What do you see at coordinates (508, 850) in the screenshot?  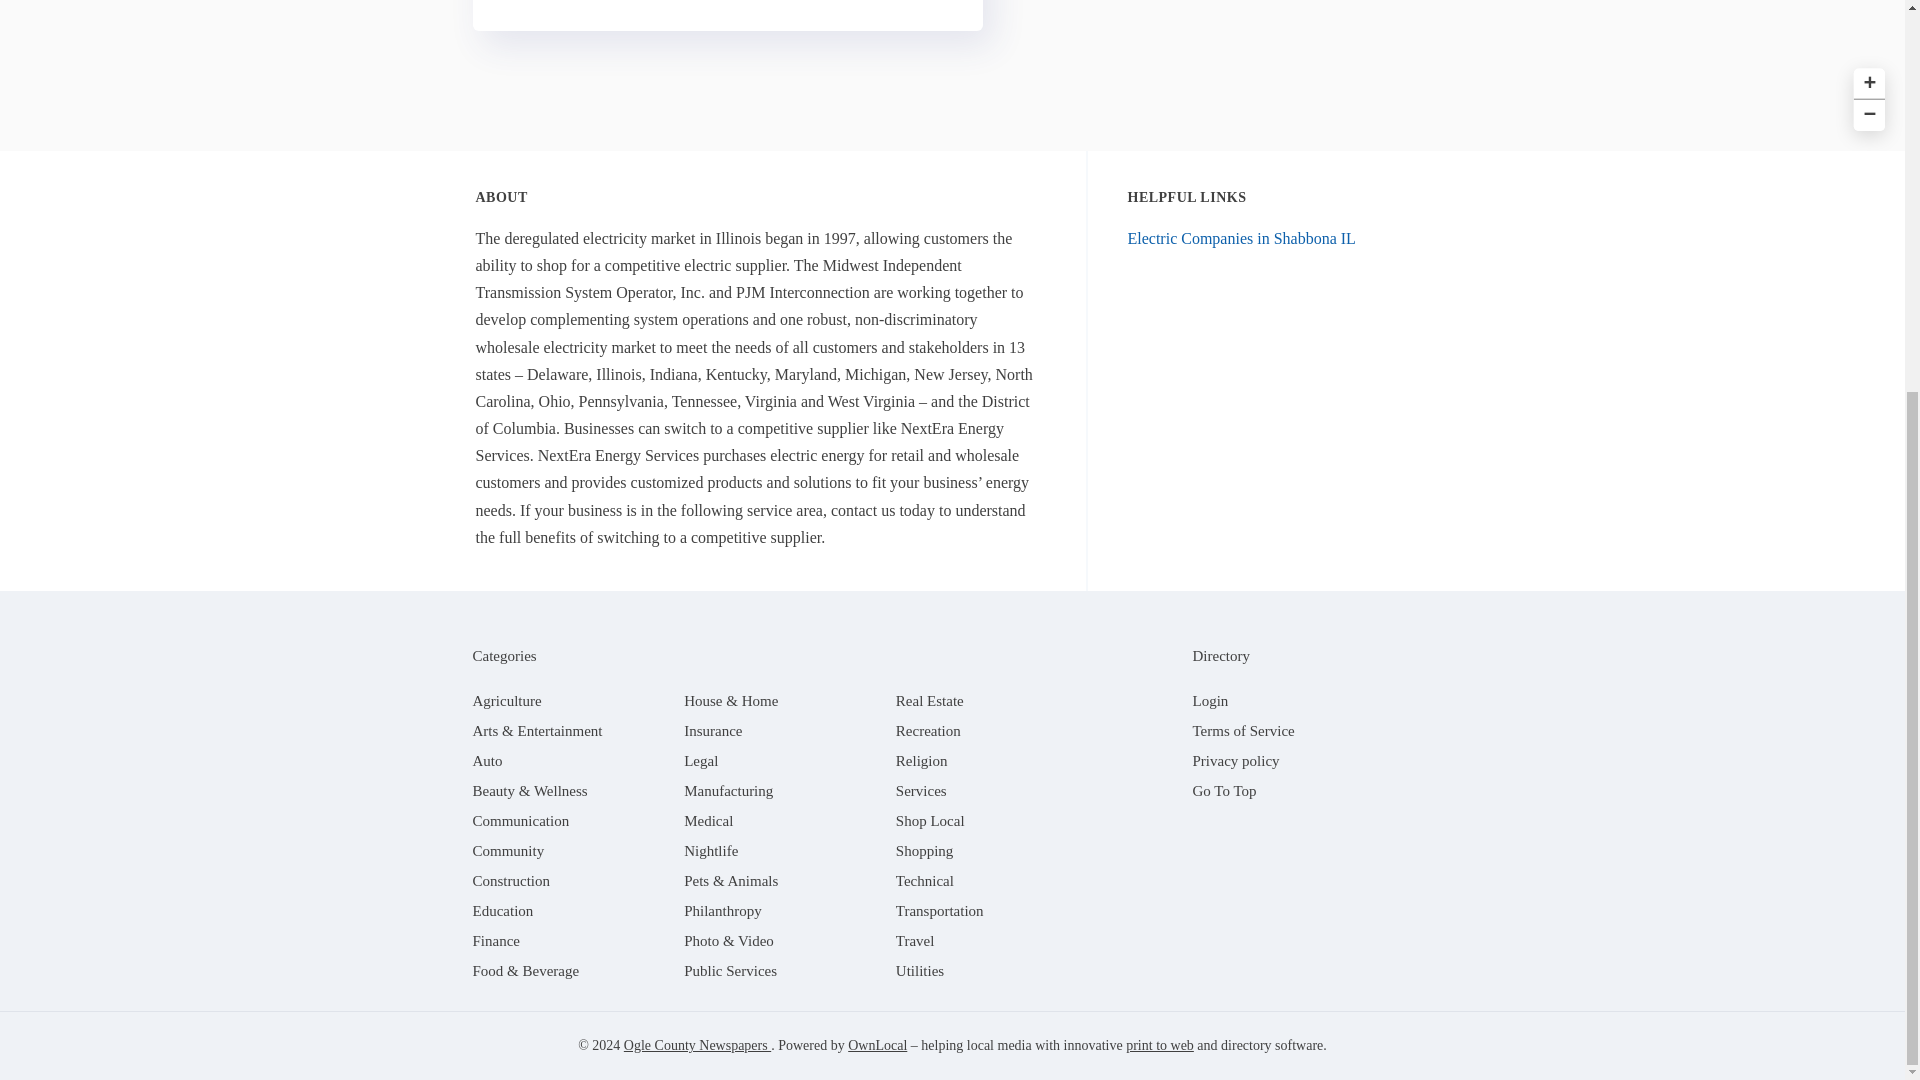 I see `Community` at bounding box center [508, 850].